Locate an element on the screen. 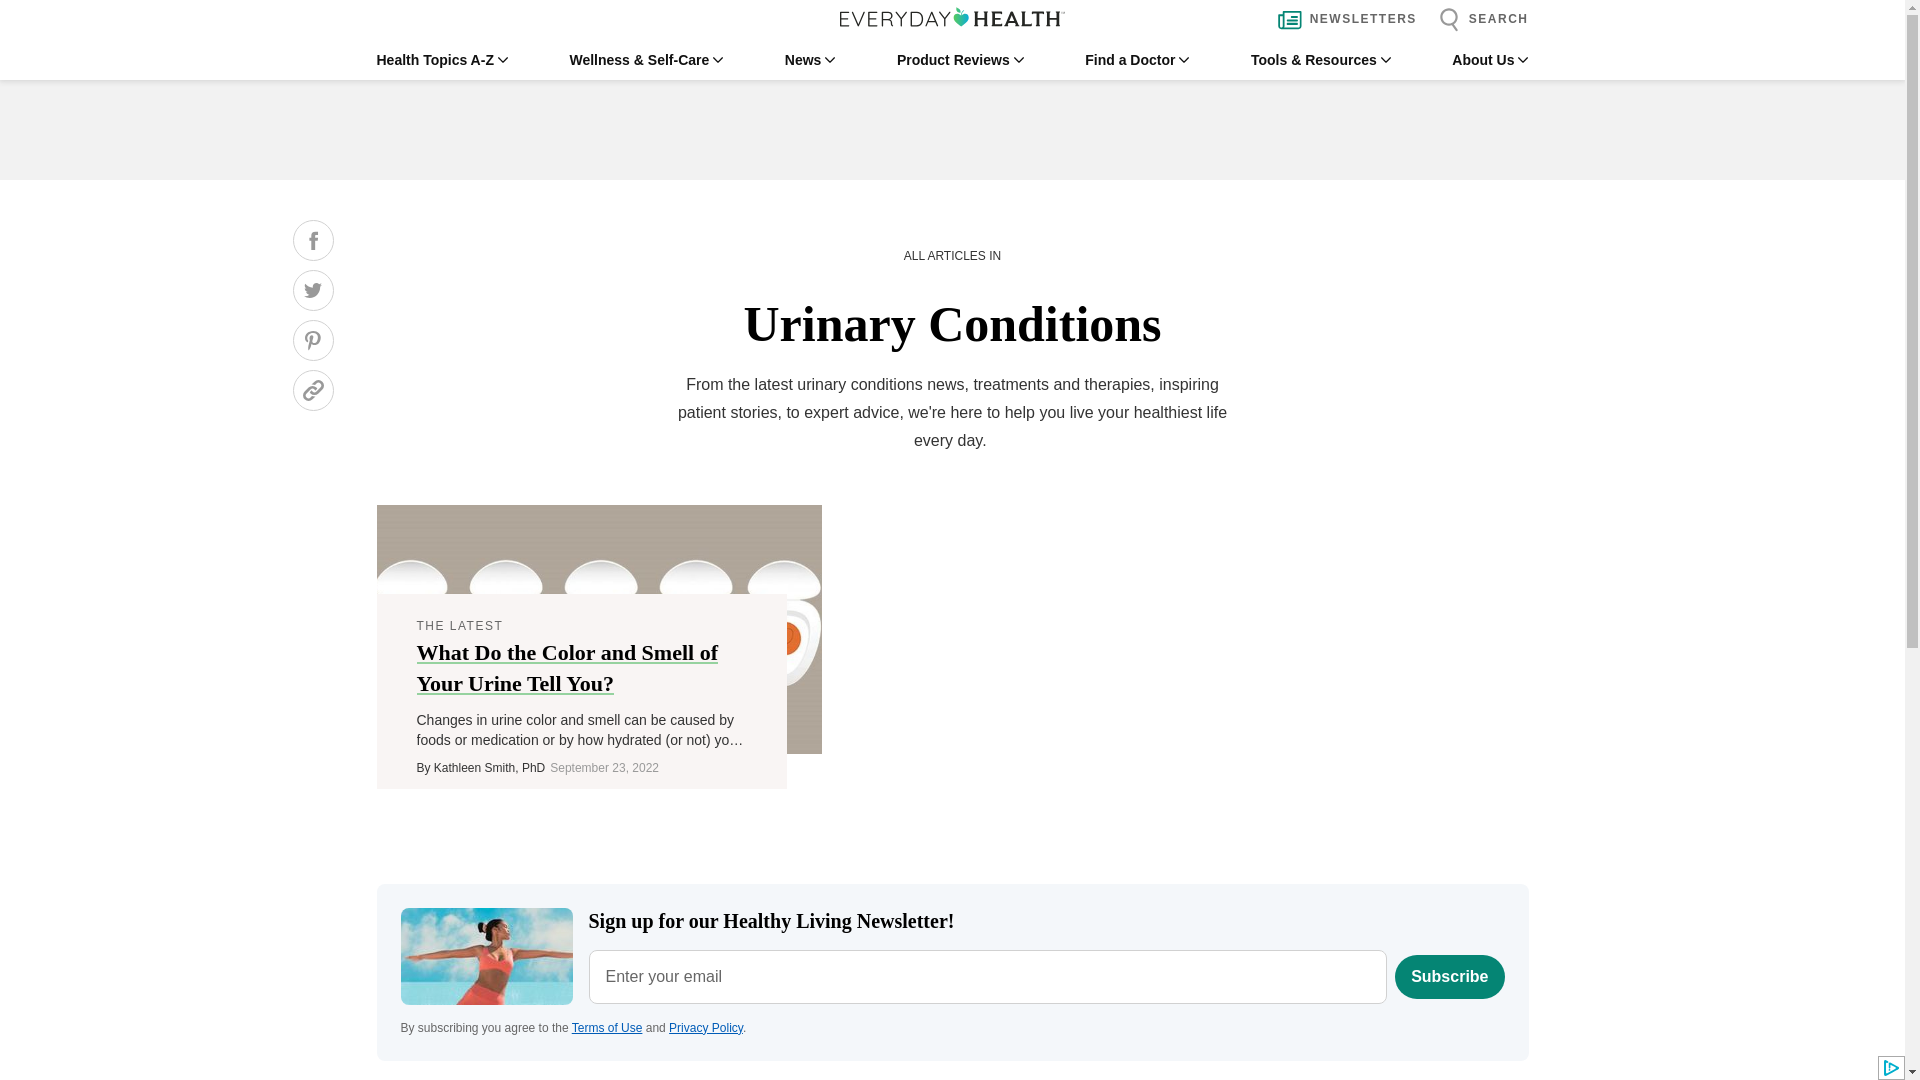 The width and height of the screenshot is (1920, 1080). Health Topics A-Z is located at coordinates (441, 60).